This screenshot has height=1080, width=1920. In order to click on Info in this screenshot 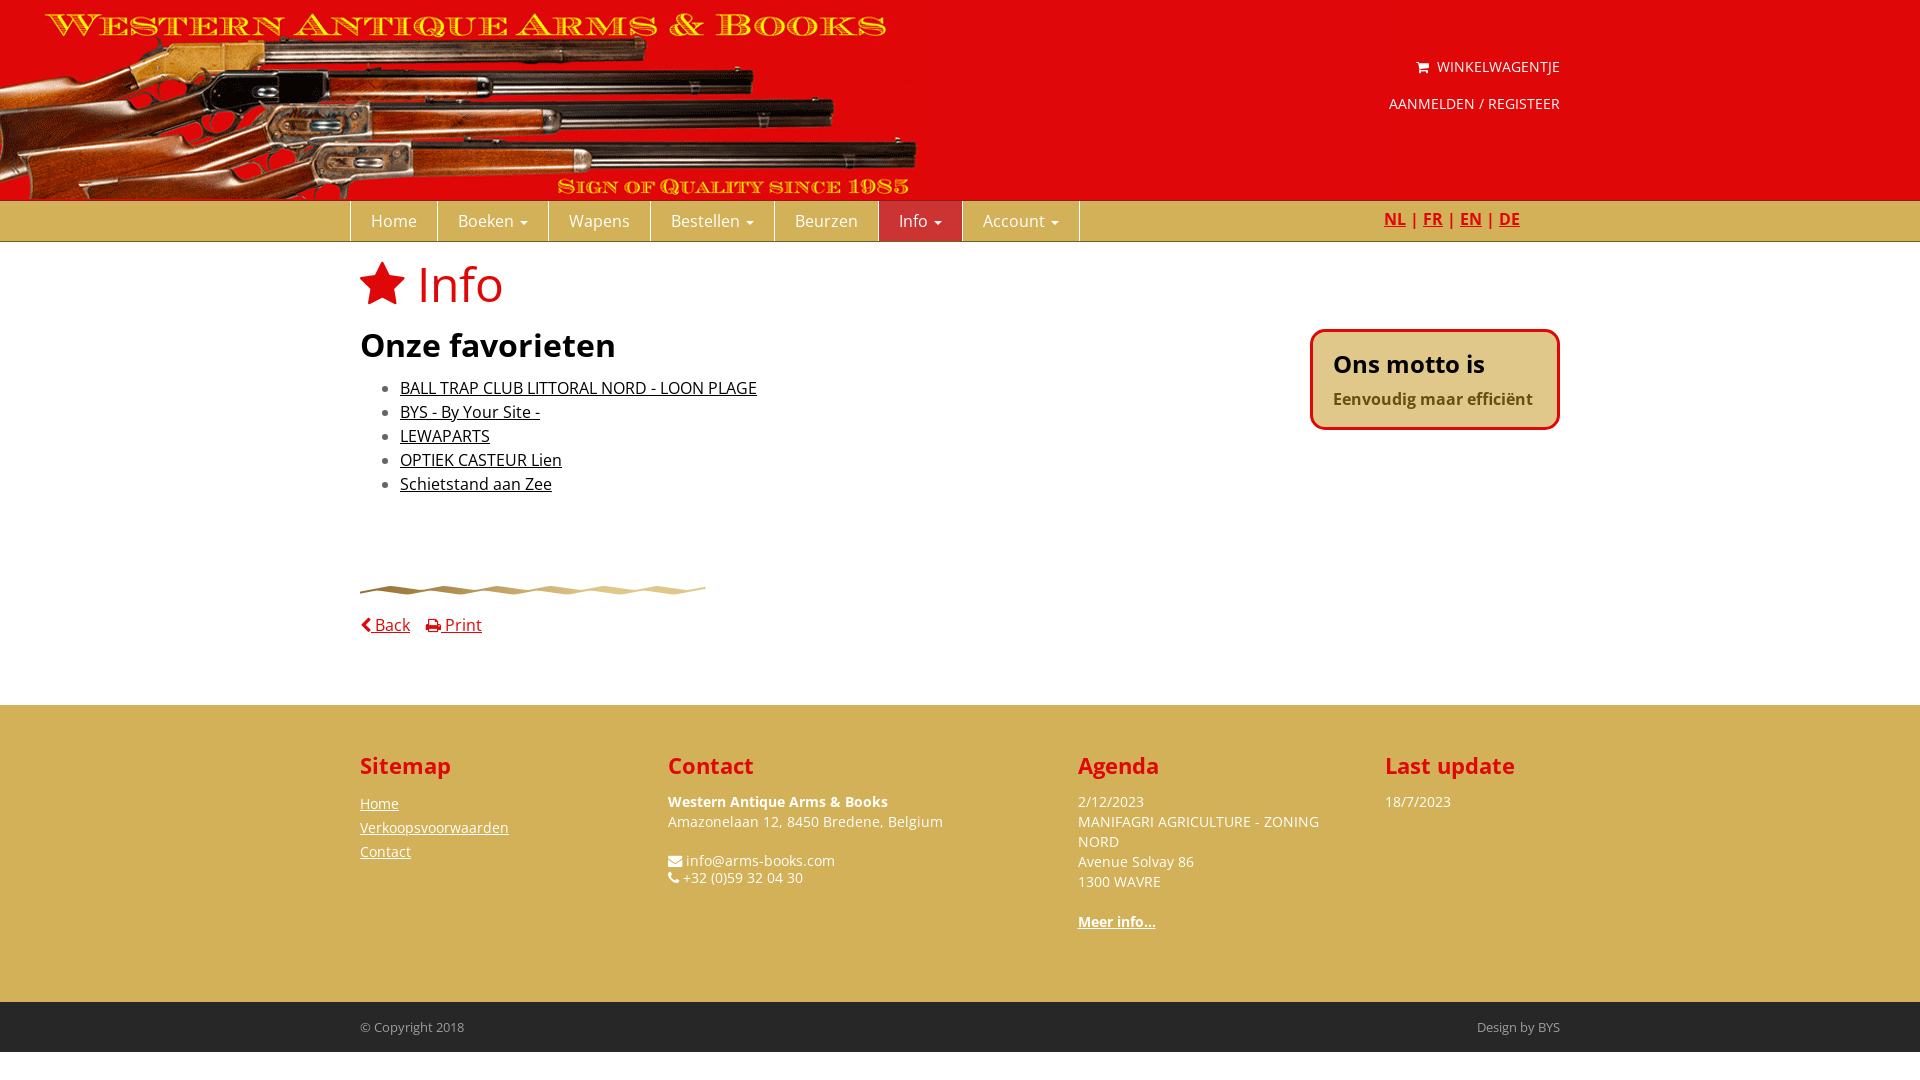, I will do `click(921, 221)`.